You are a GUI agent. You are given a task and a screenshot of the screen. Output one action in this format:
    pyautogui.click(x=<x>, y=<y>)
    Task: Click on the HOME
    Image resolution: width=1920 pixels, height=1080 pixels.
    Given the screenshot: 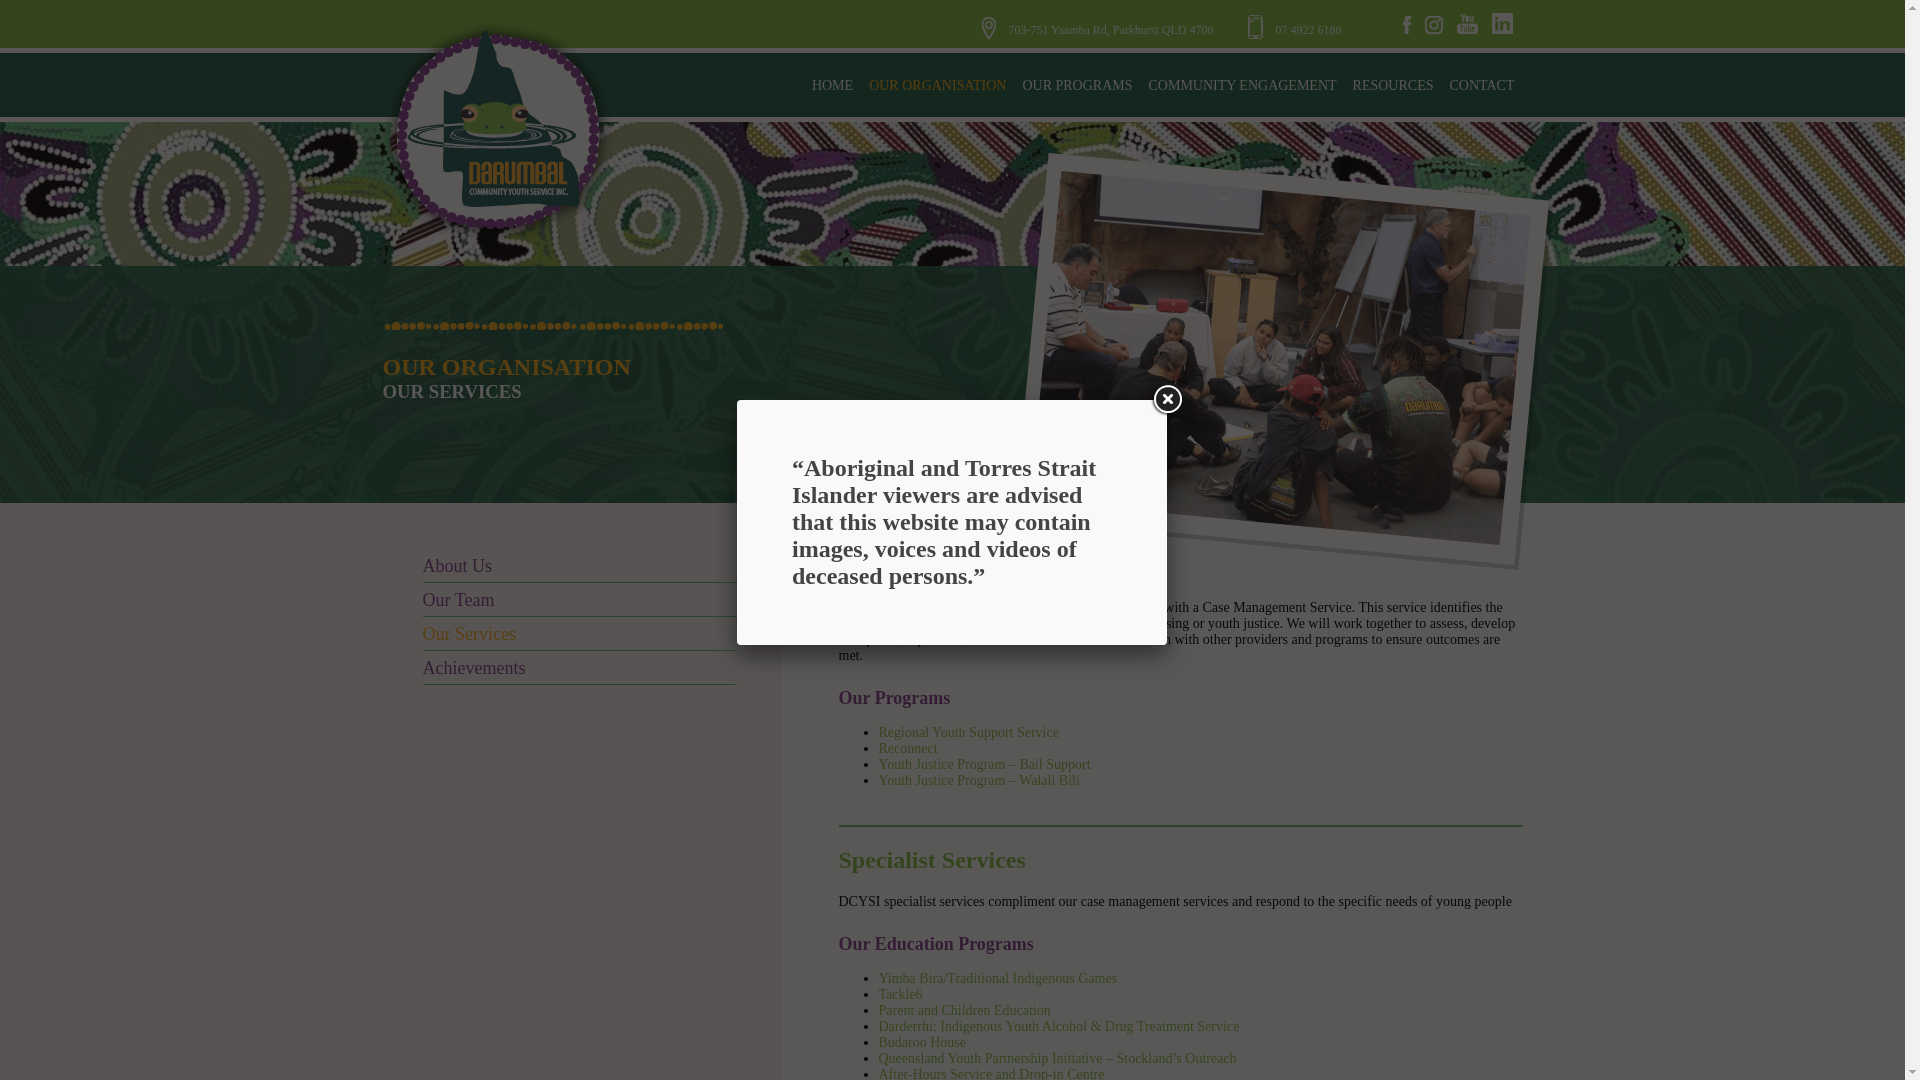 What is the action you would take?
    pyautogui.click(x=832, y=85)
    